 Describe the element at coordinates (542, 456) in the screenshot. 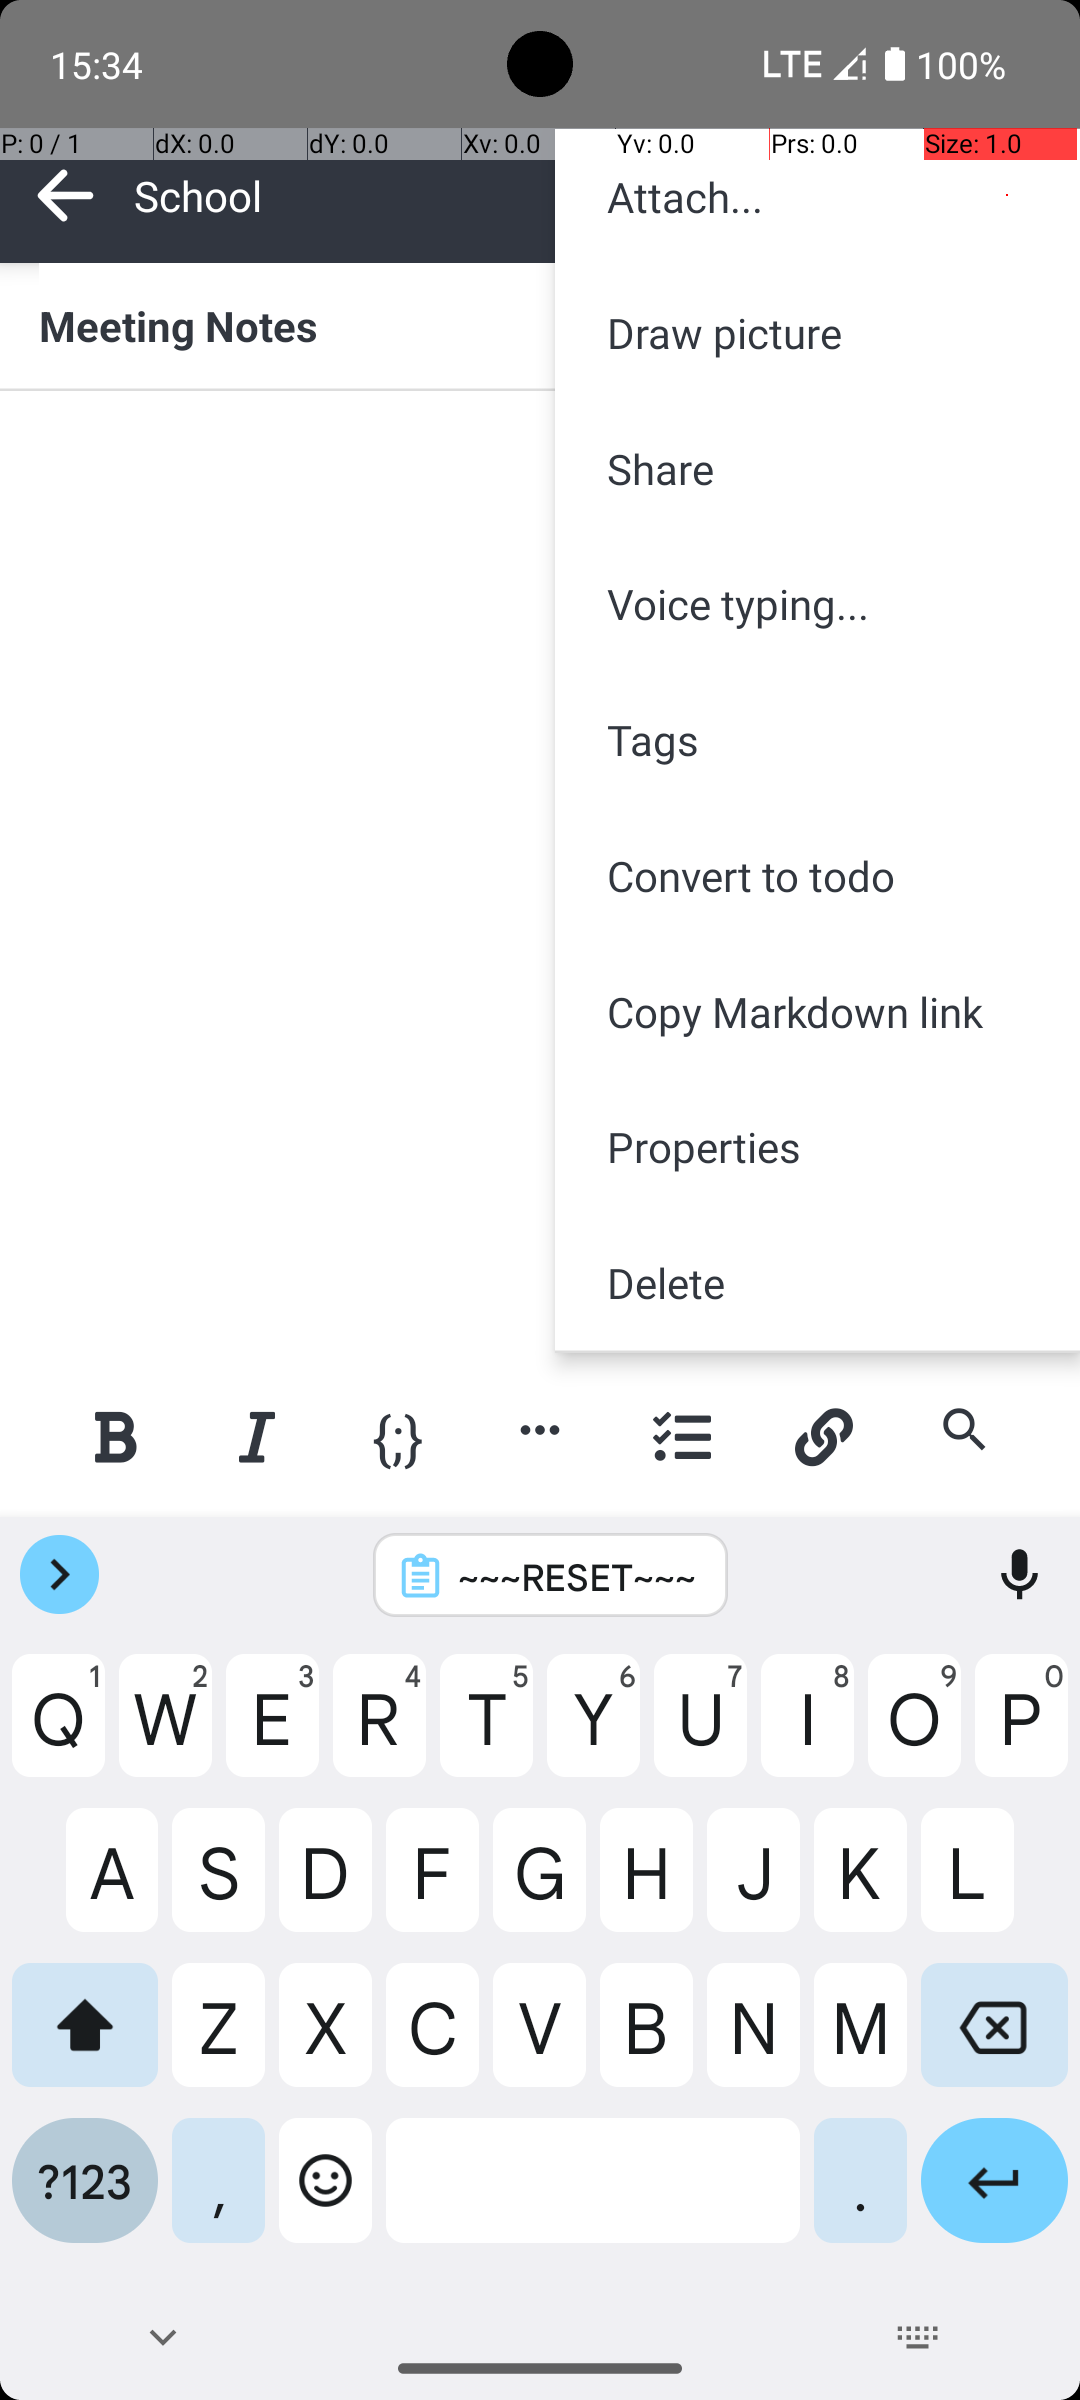

I see `
` at that location.